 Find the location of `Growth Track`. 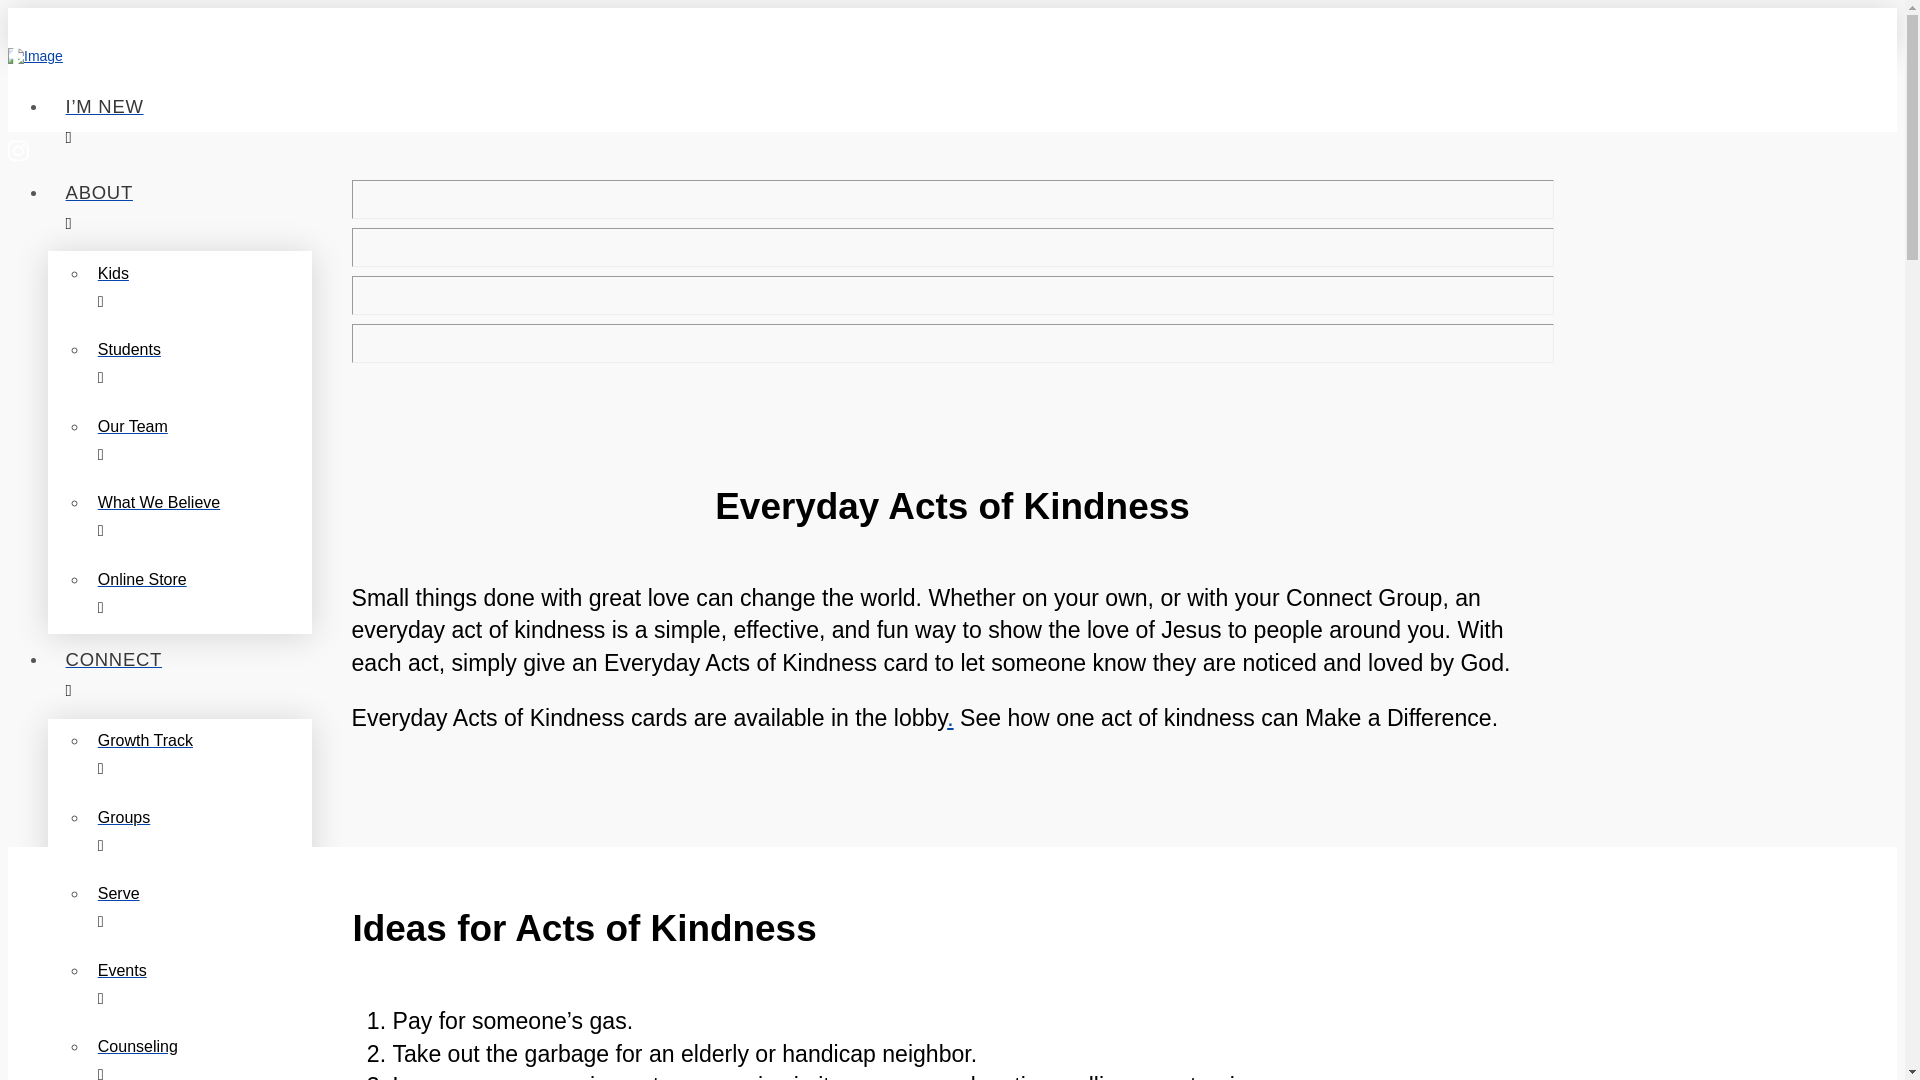

Growth Track is located at coordinates (200, 757).